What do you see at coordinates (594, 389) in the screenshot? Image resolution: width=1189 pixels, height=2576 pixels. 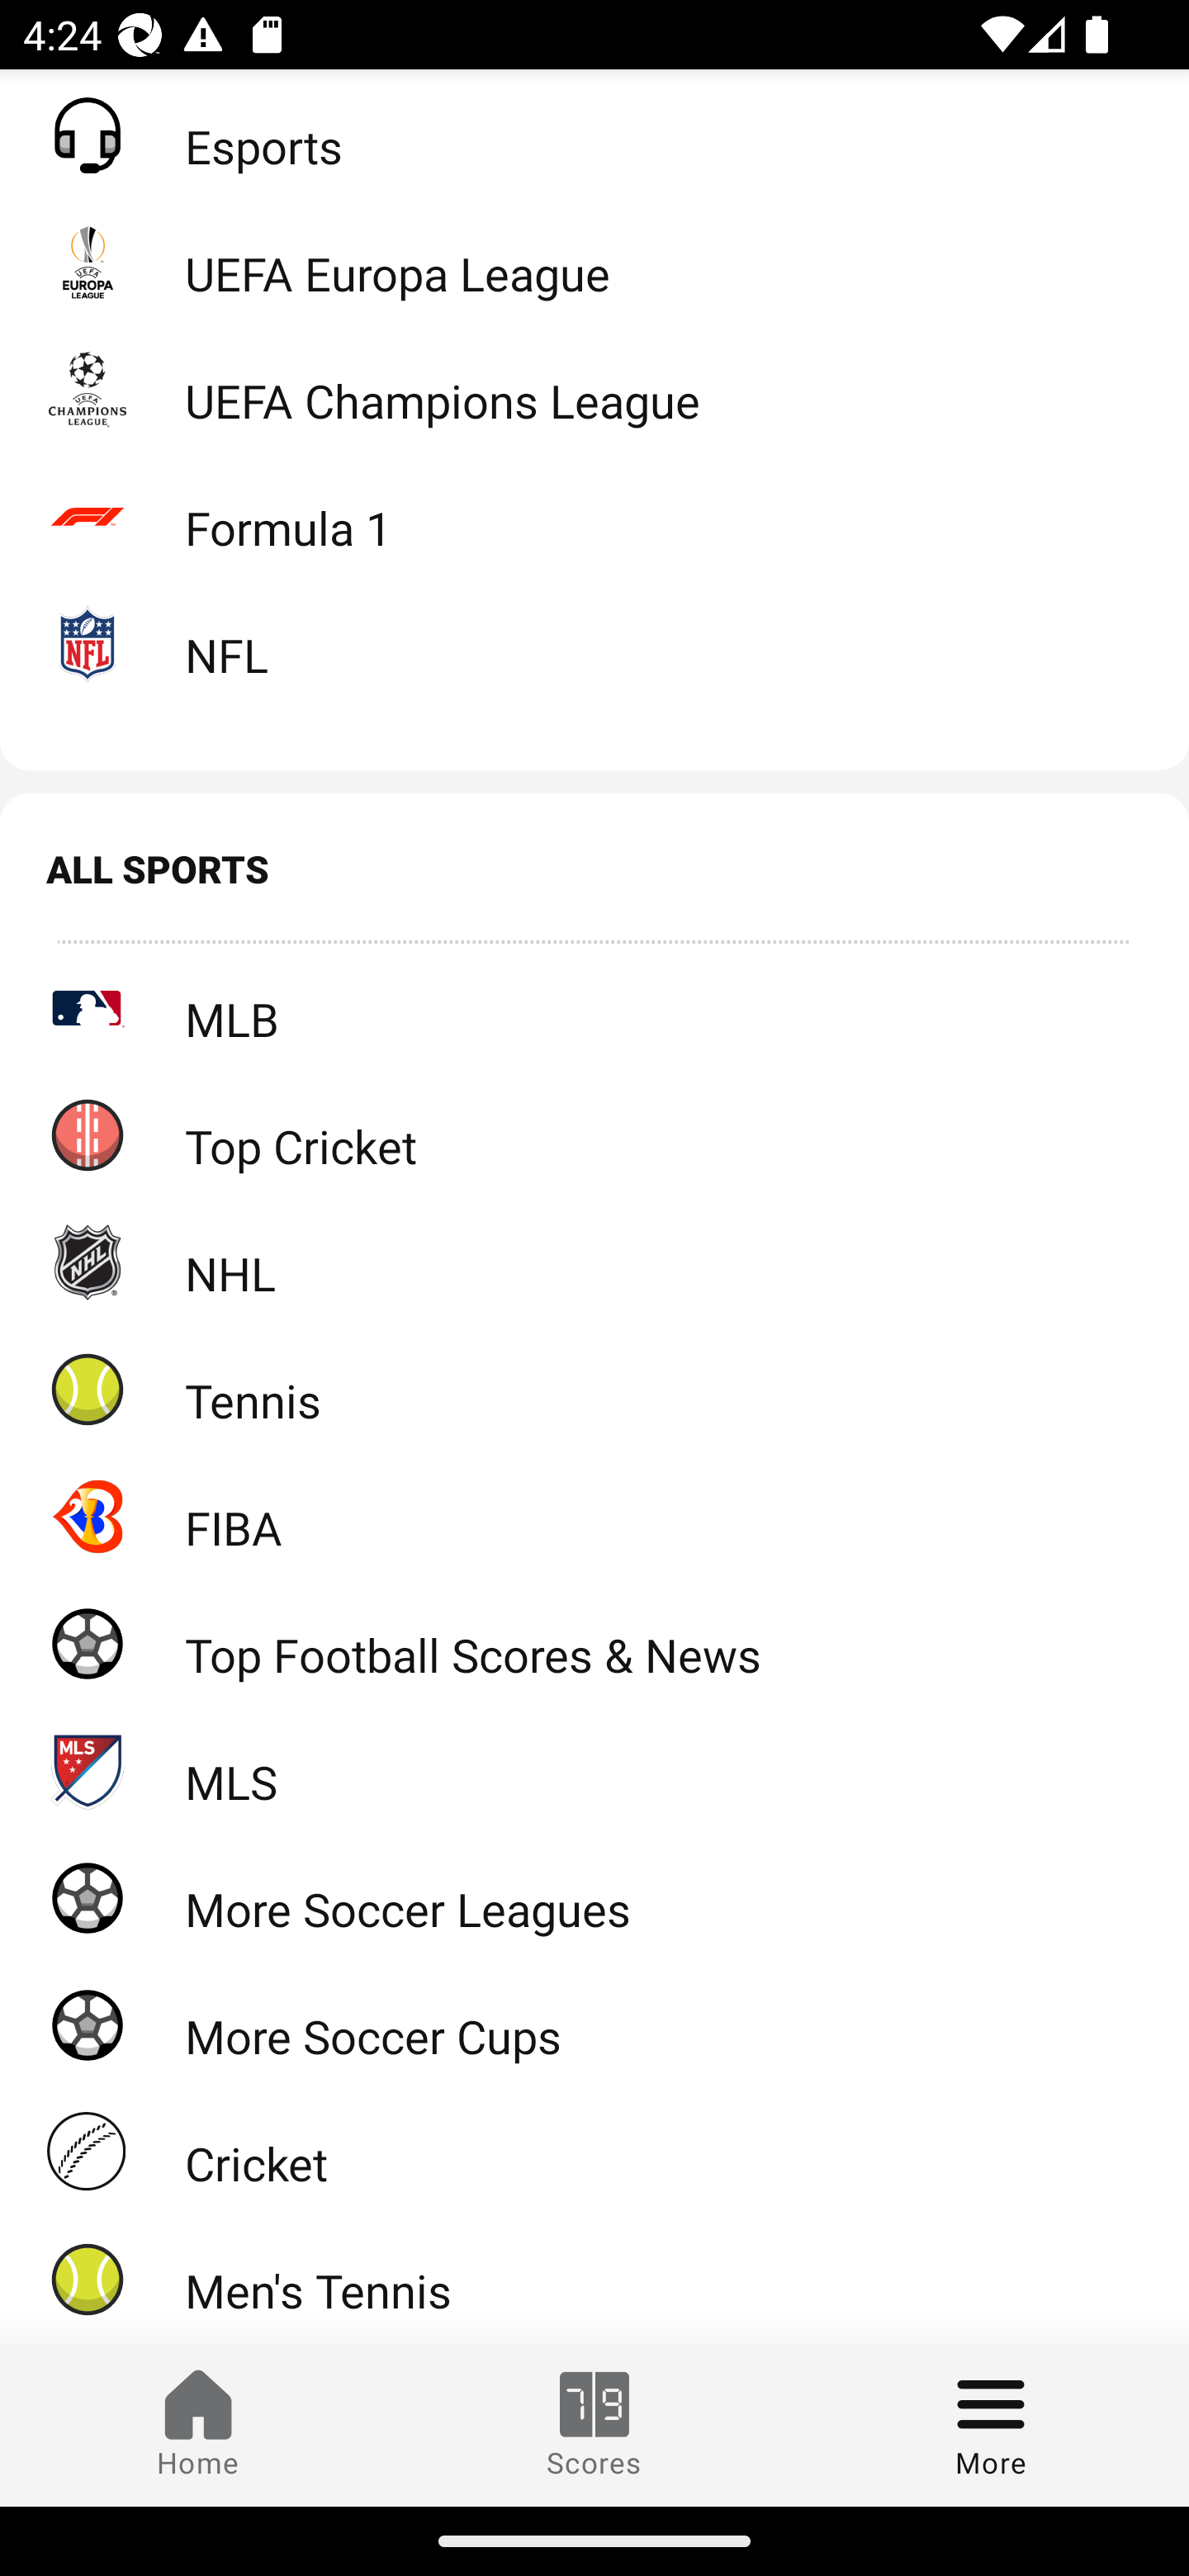 I see `UEFA Champions League` at bounding box center [594, 389].